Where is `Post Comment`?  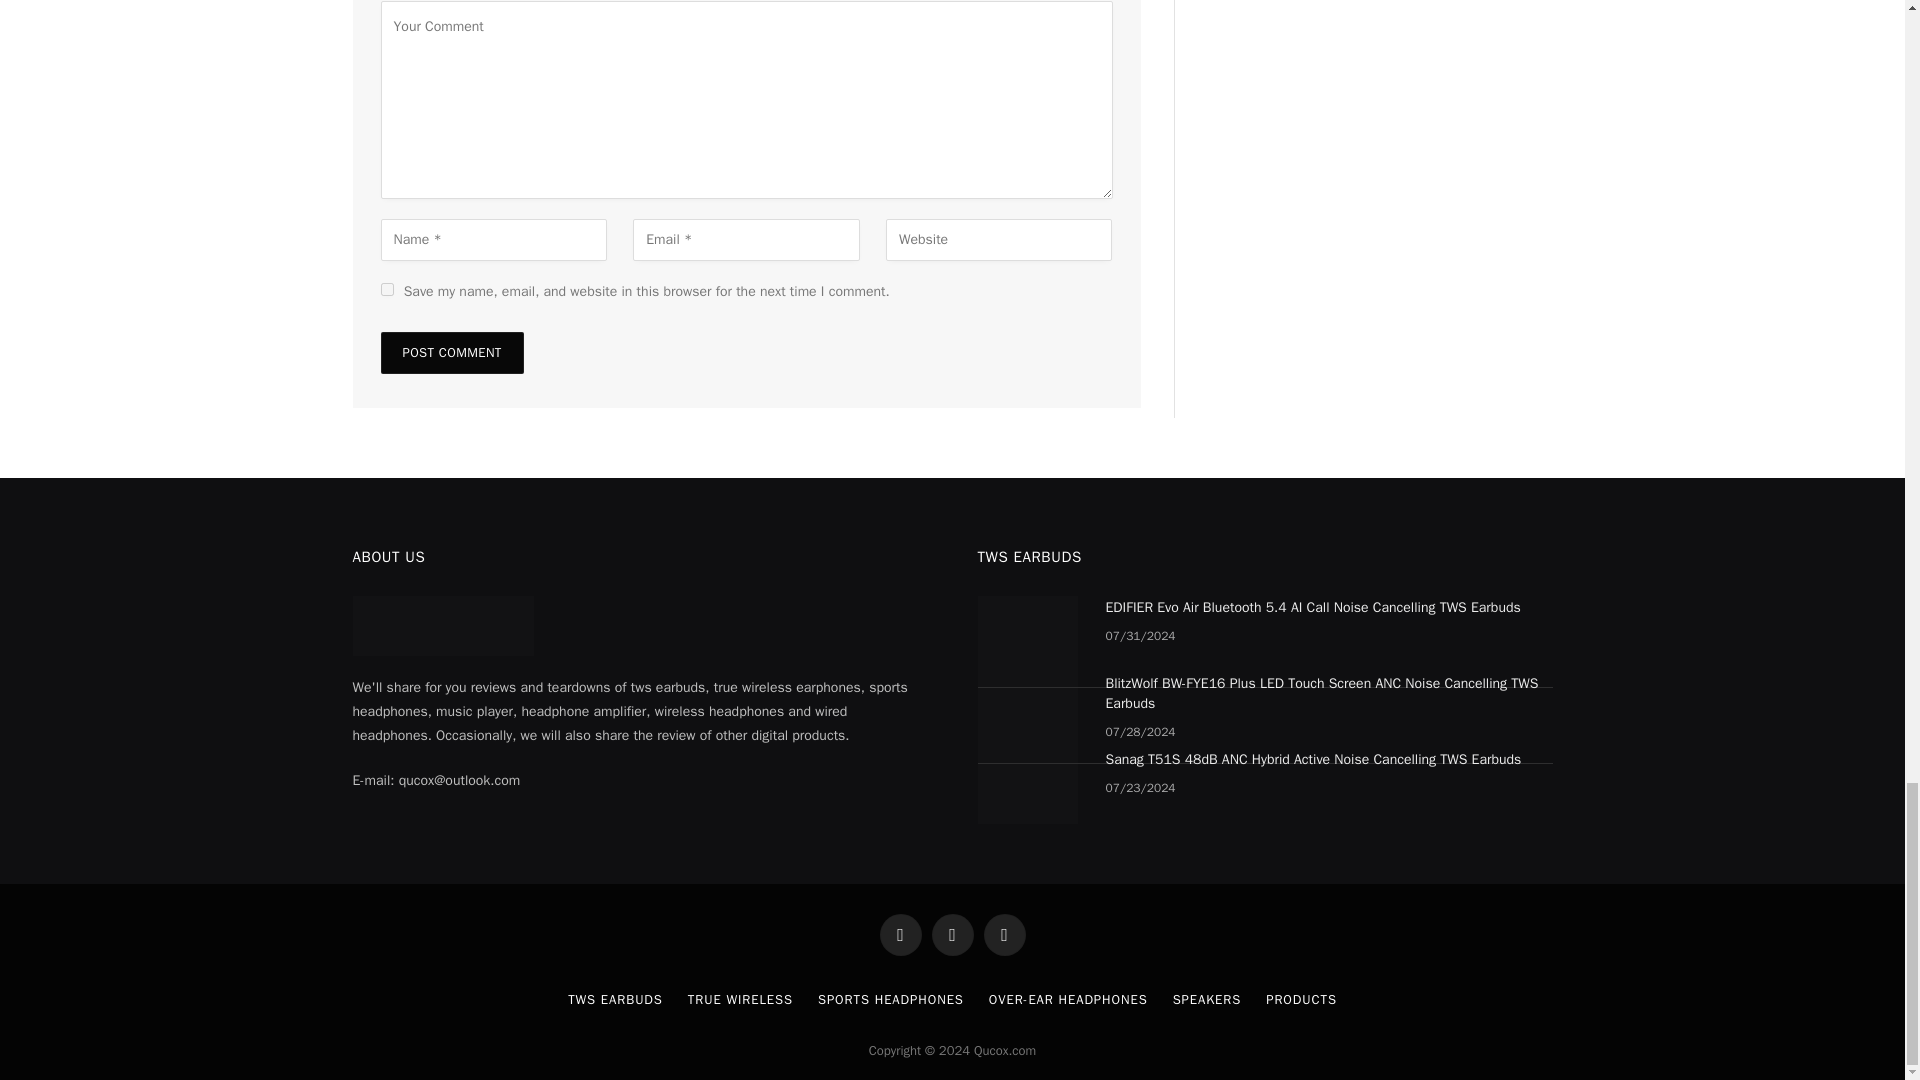 Post Comment is located at coordinates (451, 352).